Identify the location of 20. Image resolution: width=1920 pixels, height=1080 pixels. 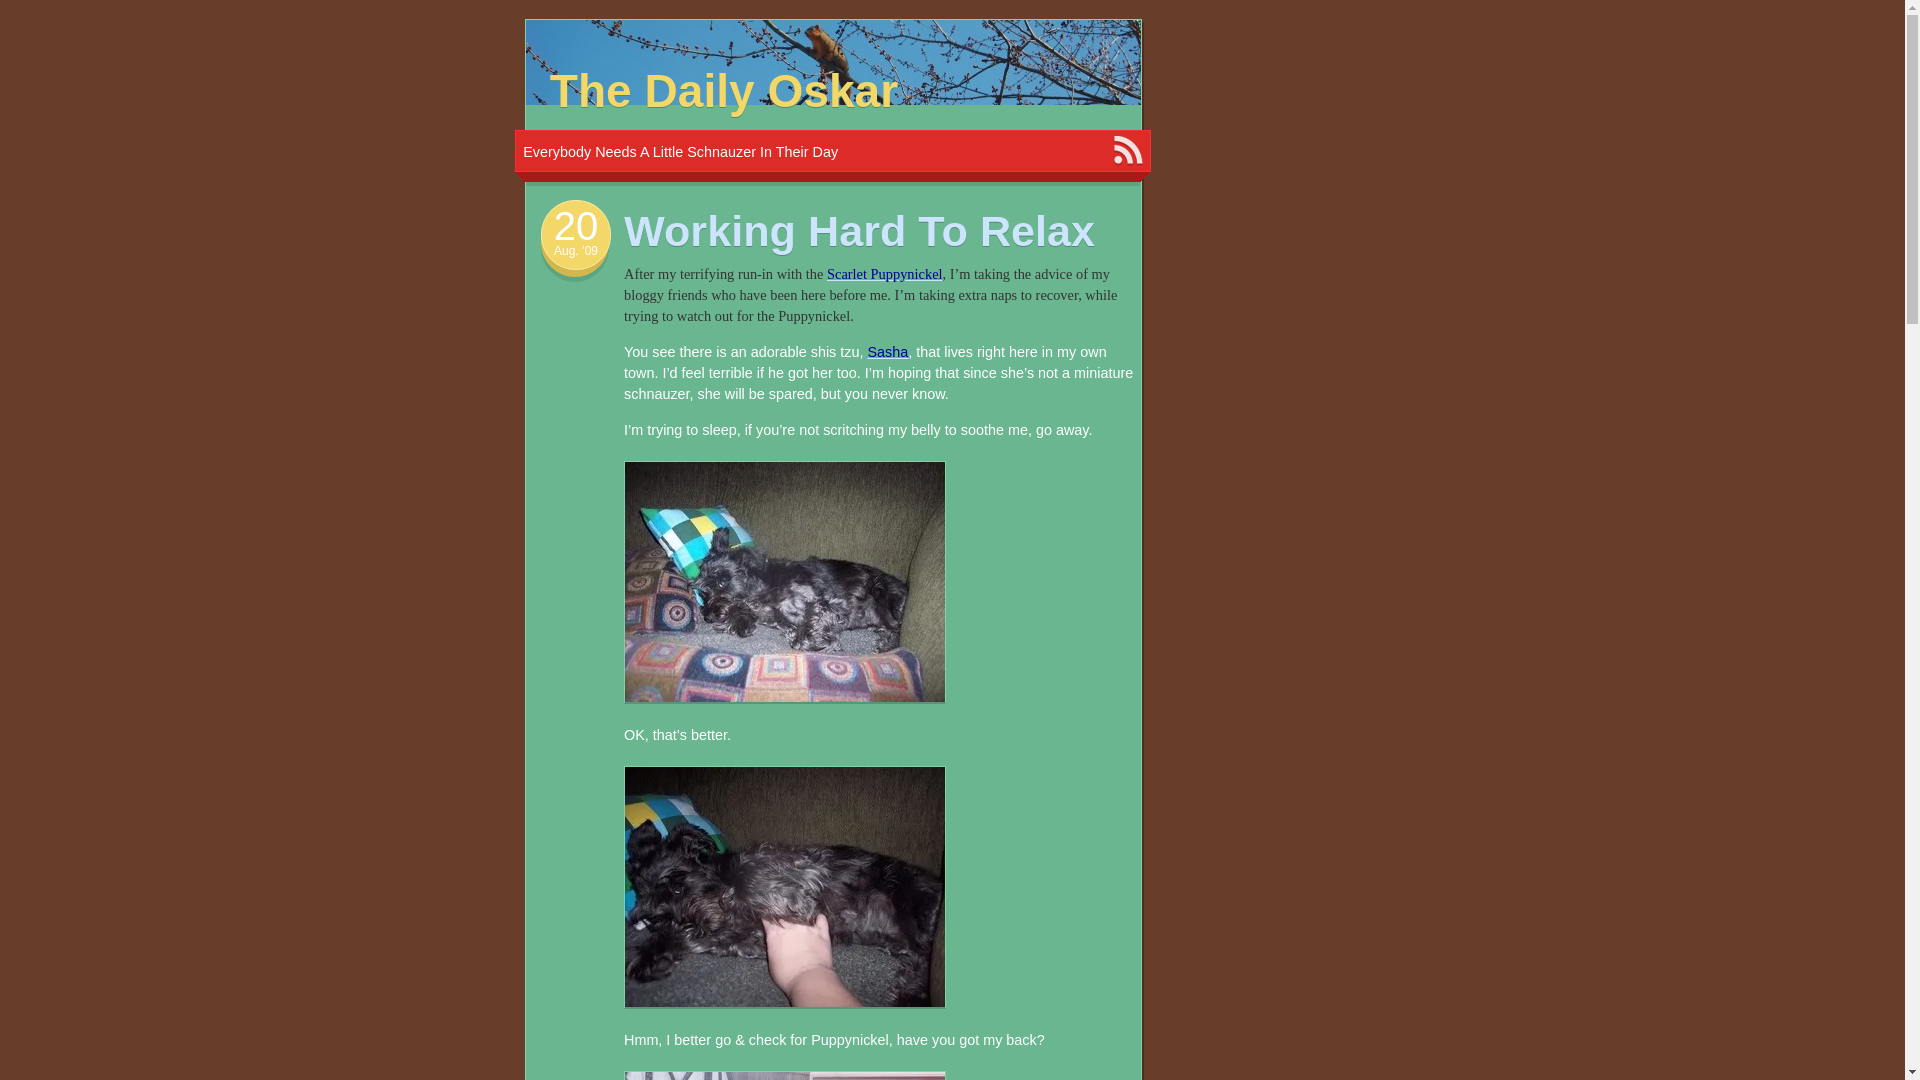
(576, 226).